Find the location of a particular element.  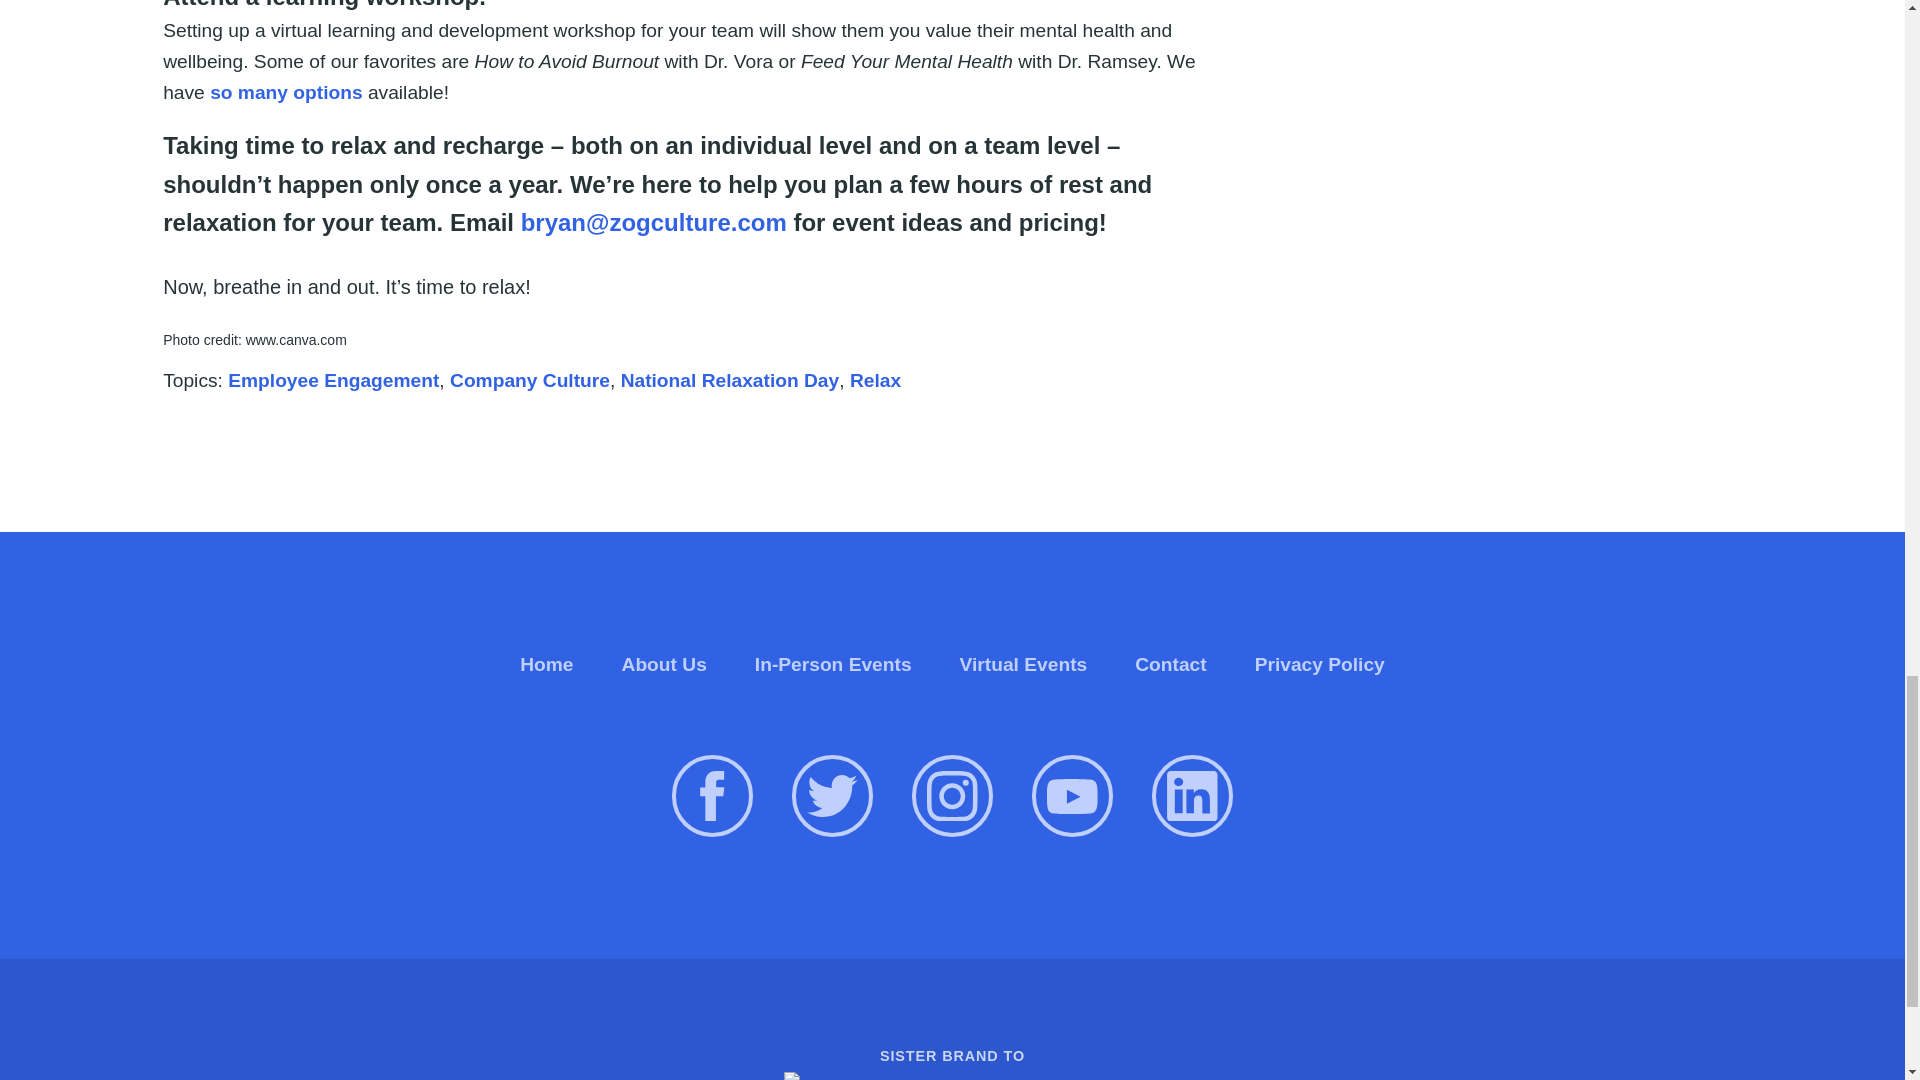

Relax is located at coordinates (875, 380).